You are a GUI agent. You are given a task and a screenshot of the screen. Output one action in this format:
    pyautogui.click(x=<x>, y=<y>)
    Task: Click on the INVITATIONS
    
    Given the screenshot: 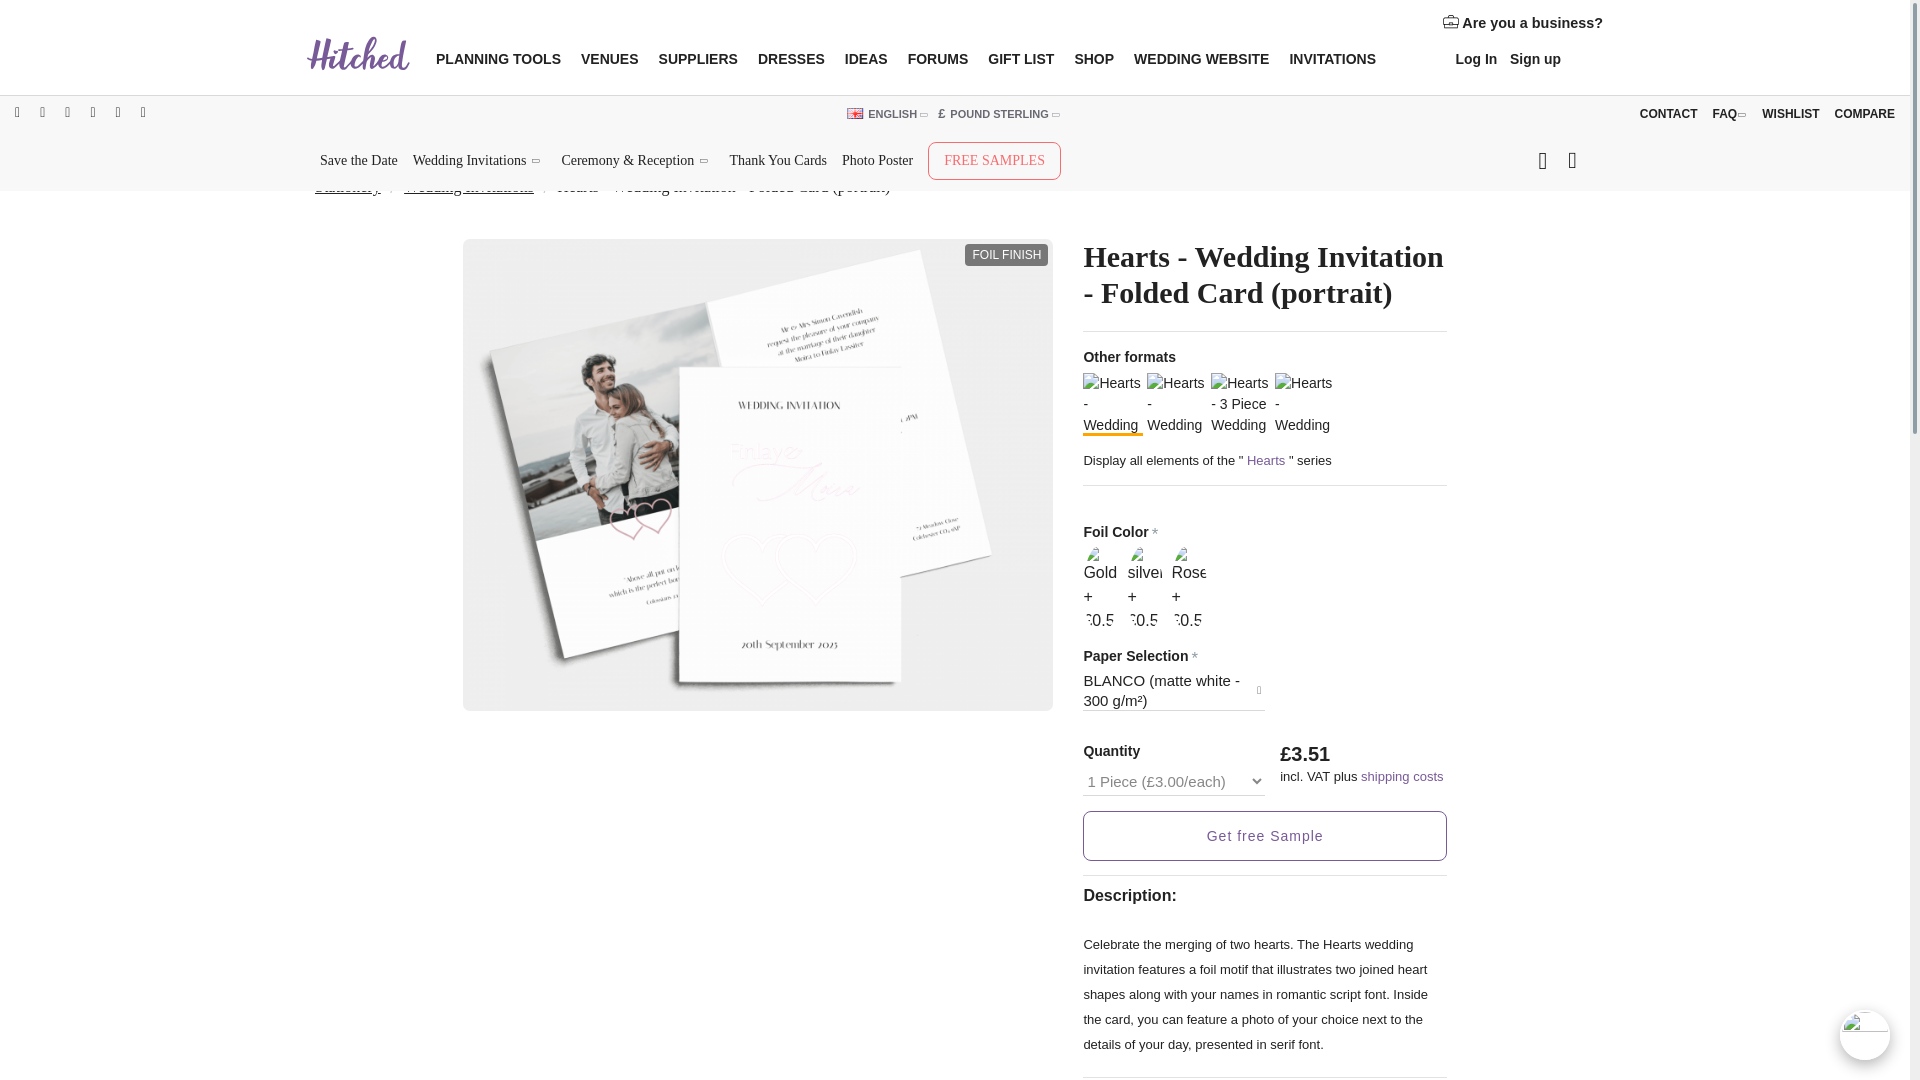 What is the action you would take?
    pyautogui.click(x=1332, y=60)
    